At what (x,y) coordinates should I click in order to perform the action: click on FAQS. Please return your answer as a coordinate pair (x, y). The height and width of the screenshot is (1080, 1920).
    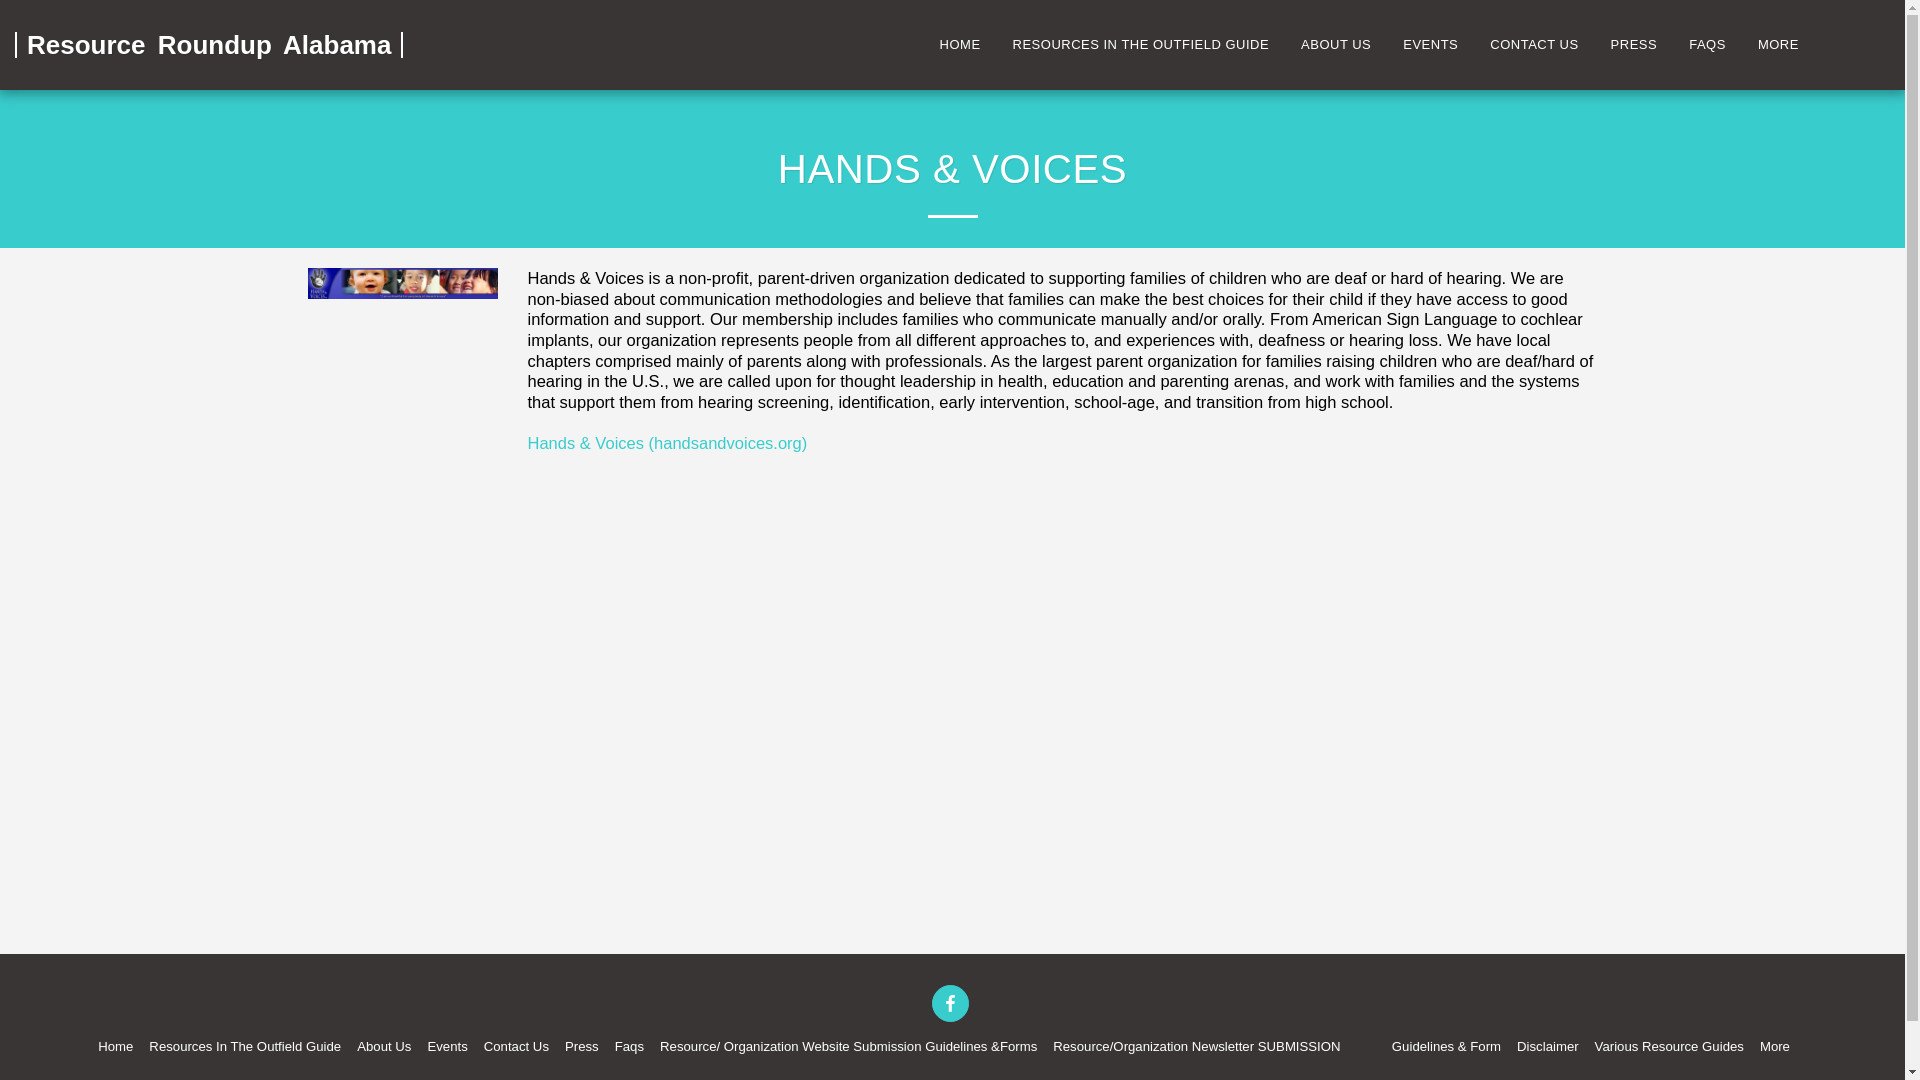
    Looking at the image, I should click on (1708, 45).